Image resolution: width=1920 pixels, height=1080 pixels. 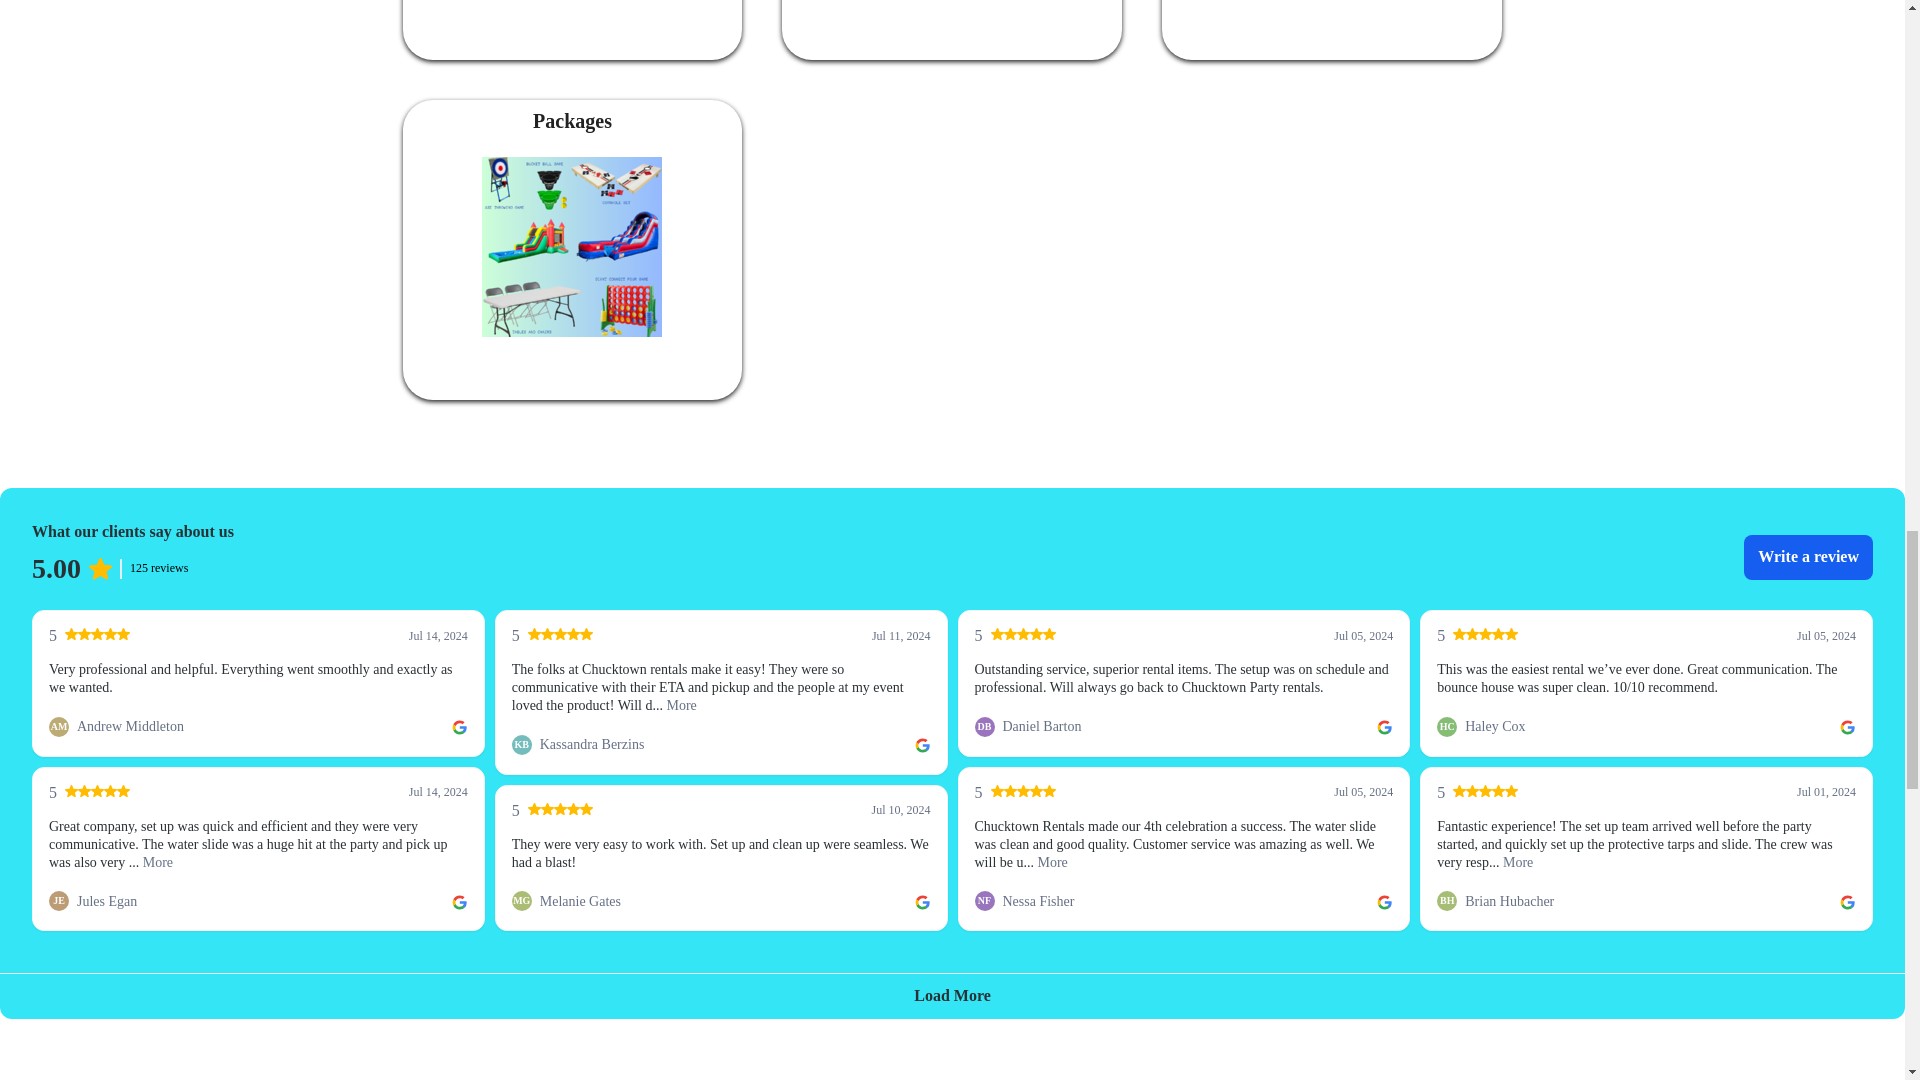 What do you see at coordinates (572, 246) in the screenshot?
I see `Packages` at bounding box center [572, 246].